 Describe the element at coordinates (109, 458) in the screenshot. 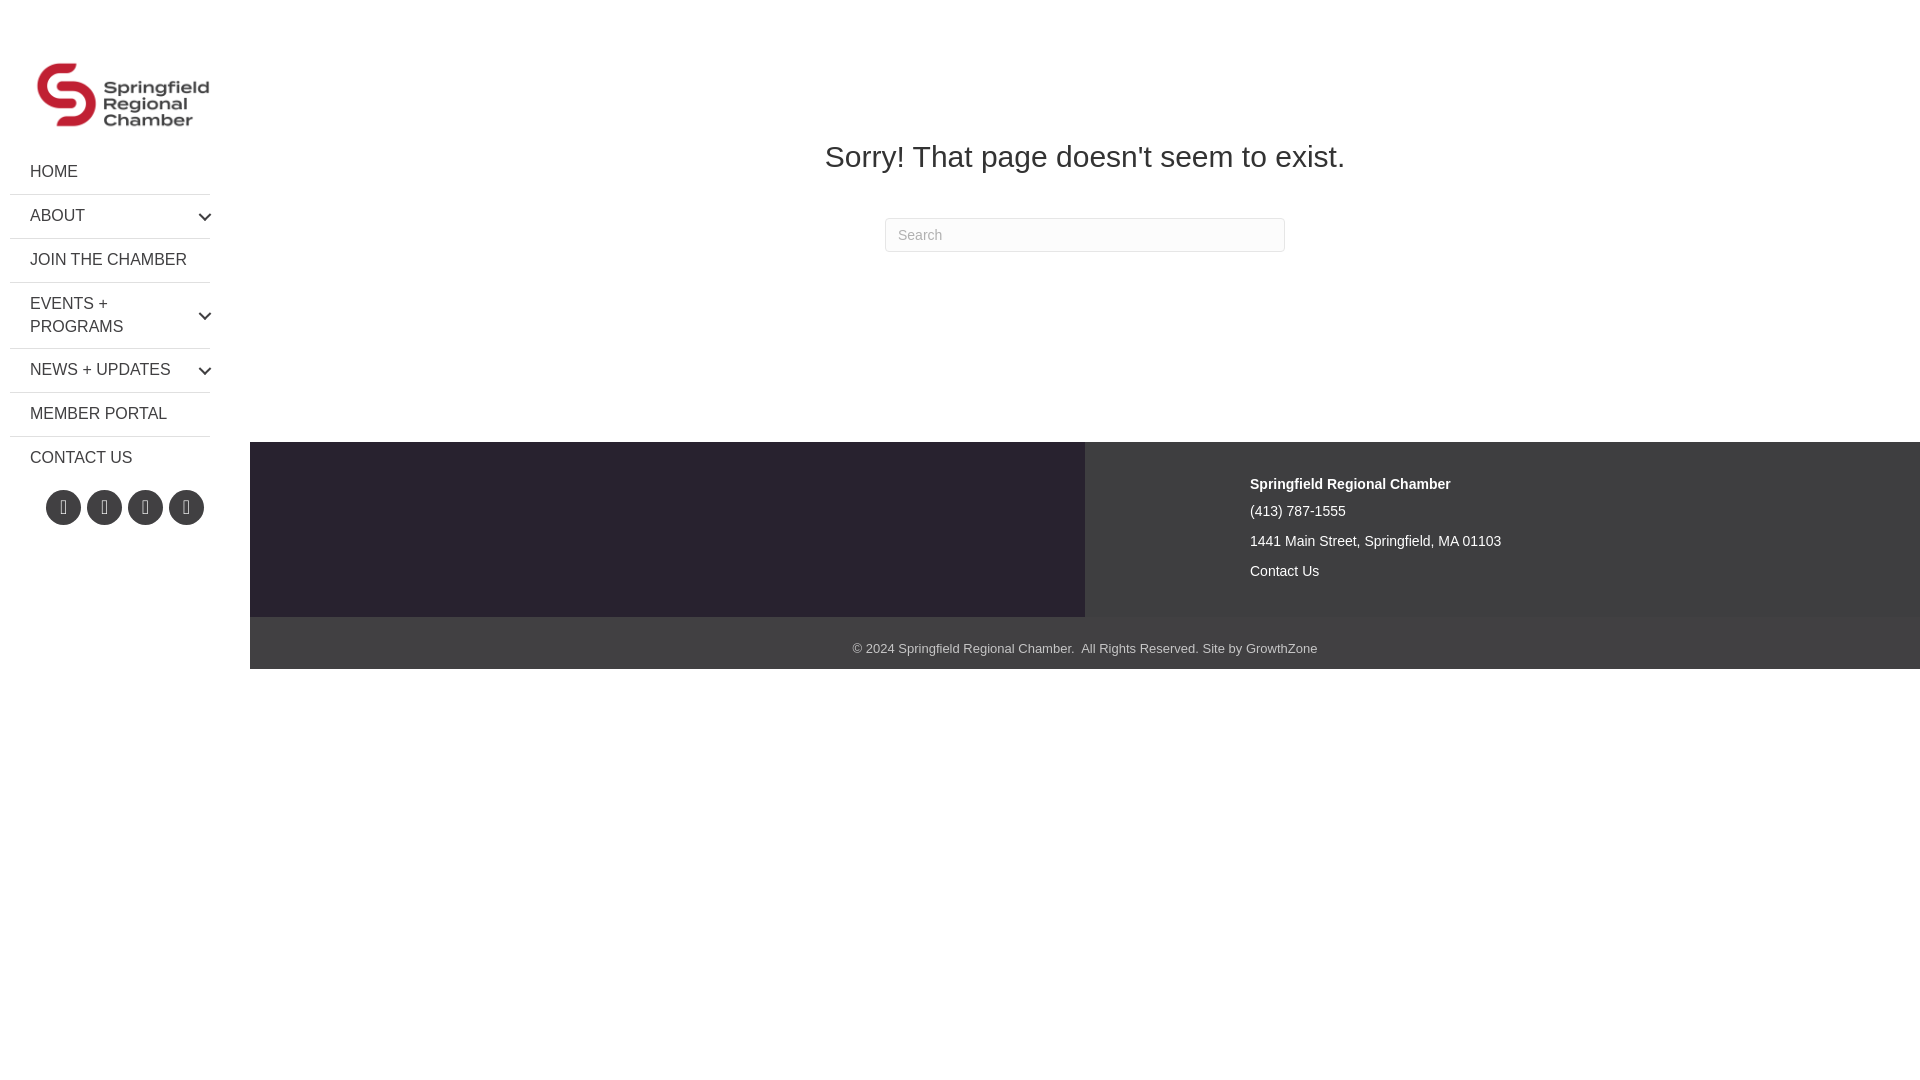

I see `CONTACT US` at that location.